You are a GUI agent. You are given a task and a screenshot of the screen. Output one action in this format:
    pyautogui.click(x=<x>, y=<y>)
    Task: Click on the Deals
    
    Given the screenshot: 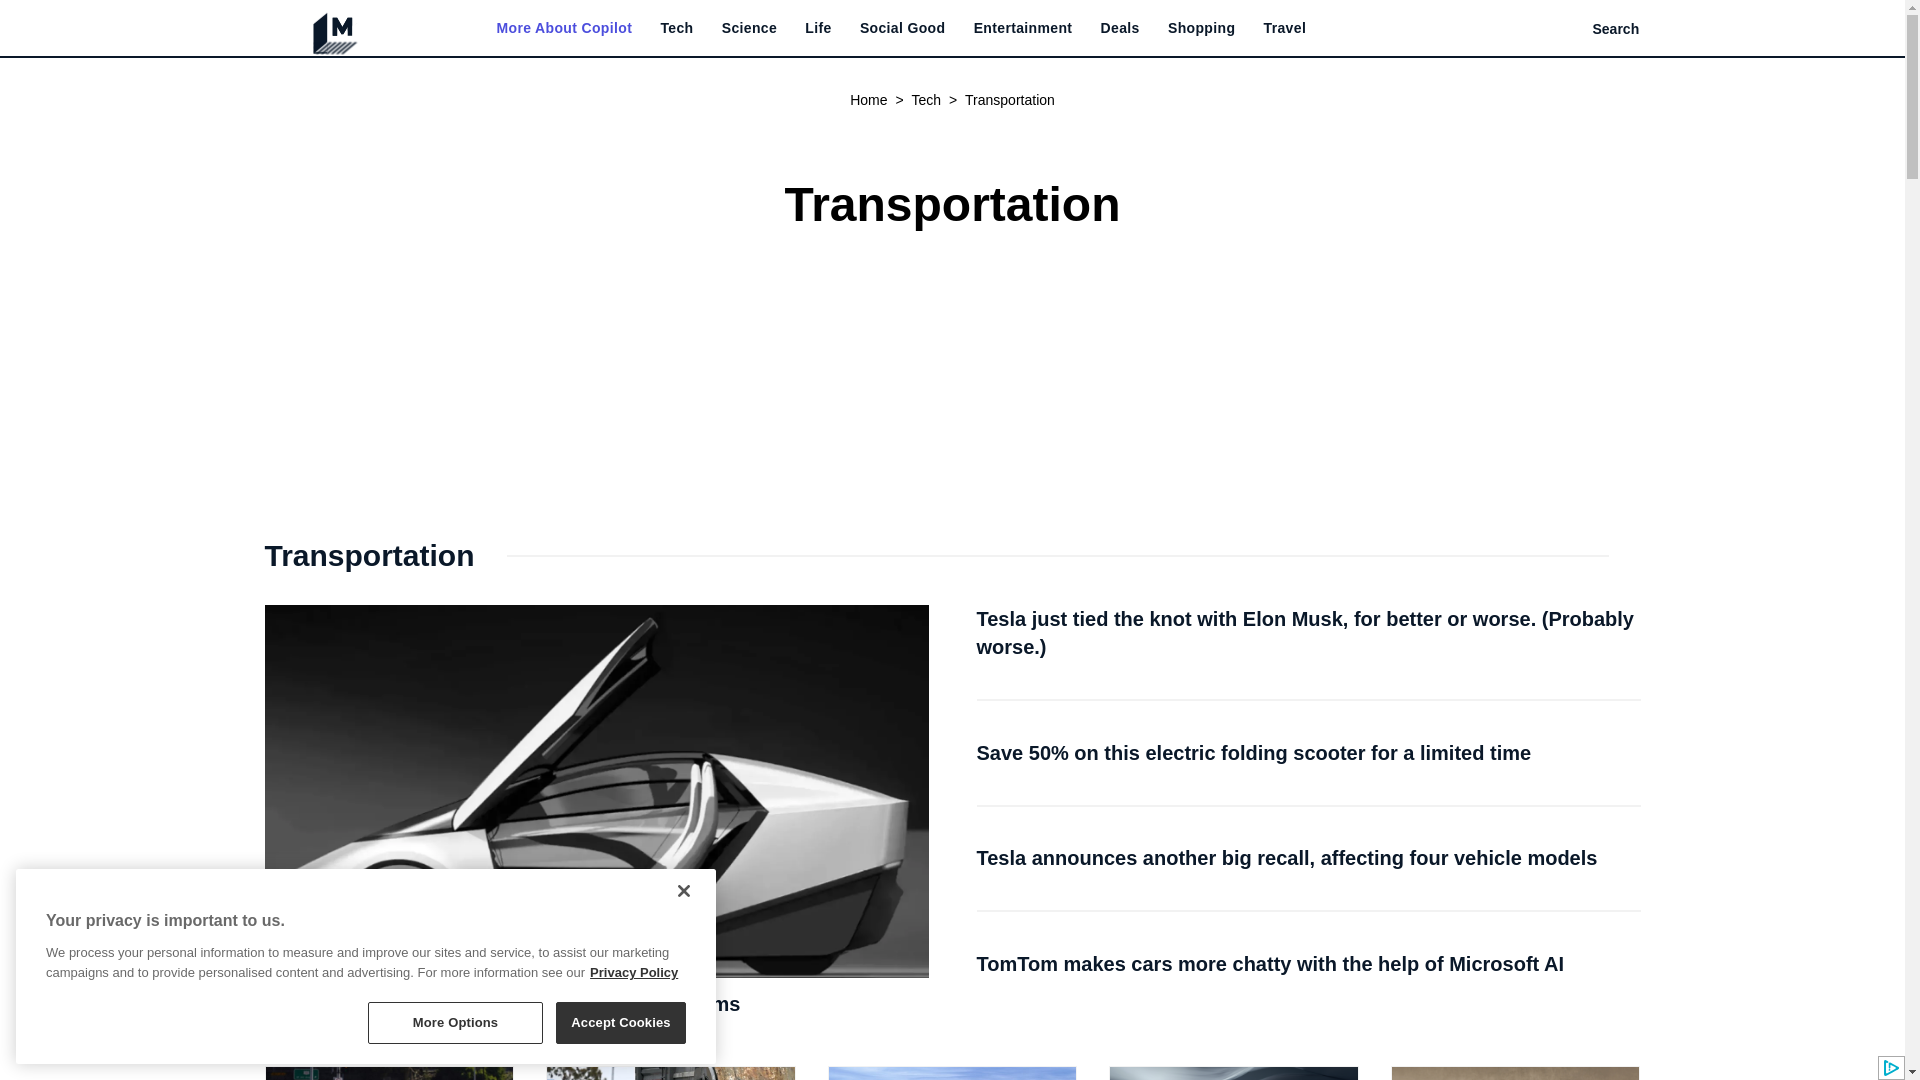 What is the action you would take?
    pyautogui.click(x=1120, y=28)
    